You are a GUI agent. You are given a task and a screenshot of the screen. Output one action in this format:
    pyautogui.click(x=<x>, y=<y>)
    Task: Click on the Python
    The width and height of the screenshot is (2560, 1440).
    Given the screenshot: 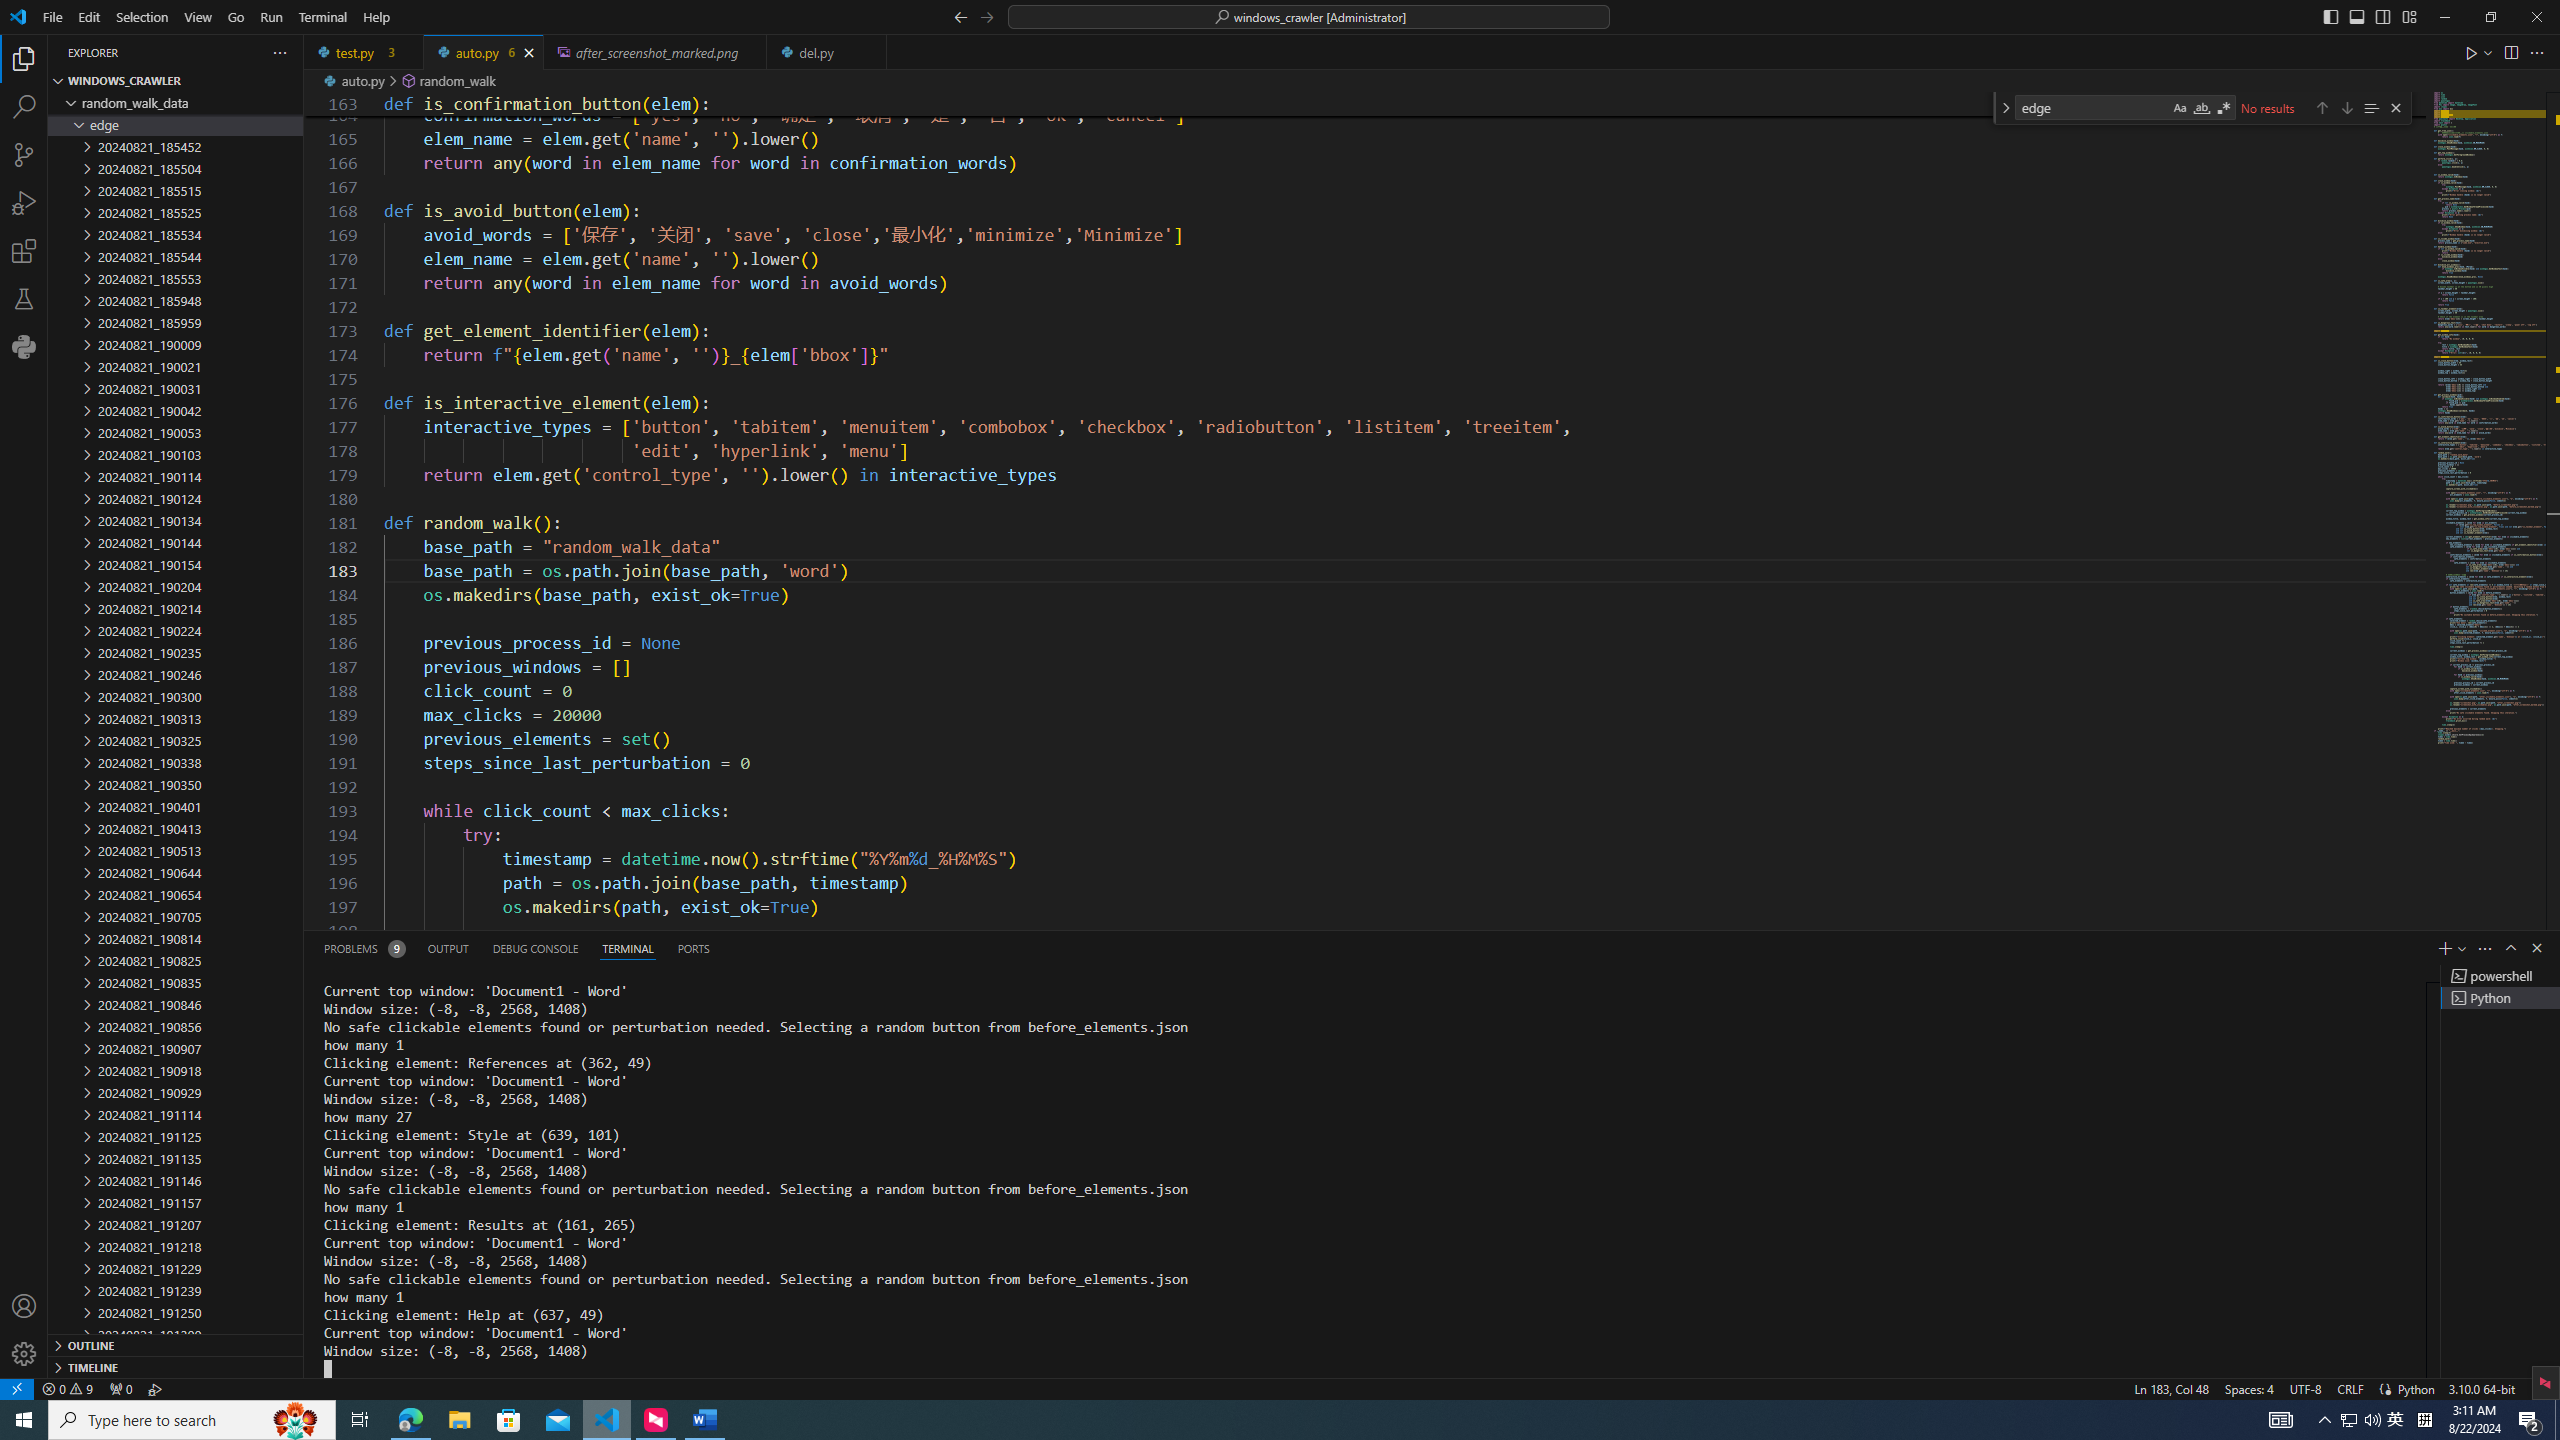 What is the action you would take?
    pyautogui.click(x=24, y=346)
    